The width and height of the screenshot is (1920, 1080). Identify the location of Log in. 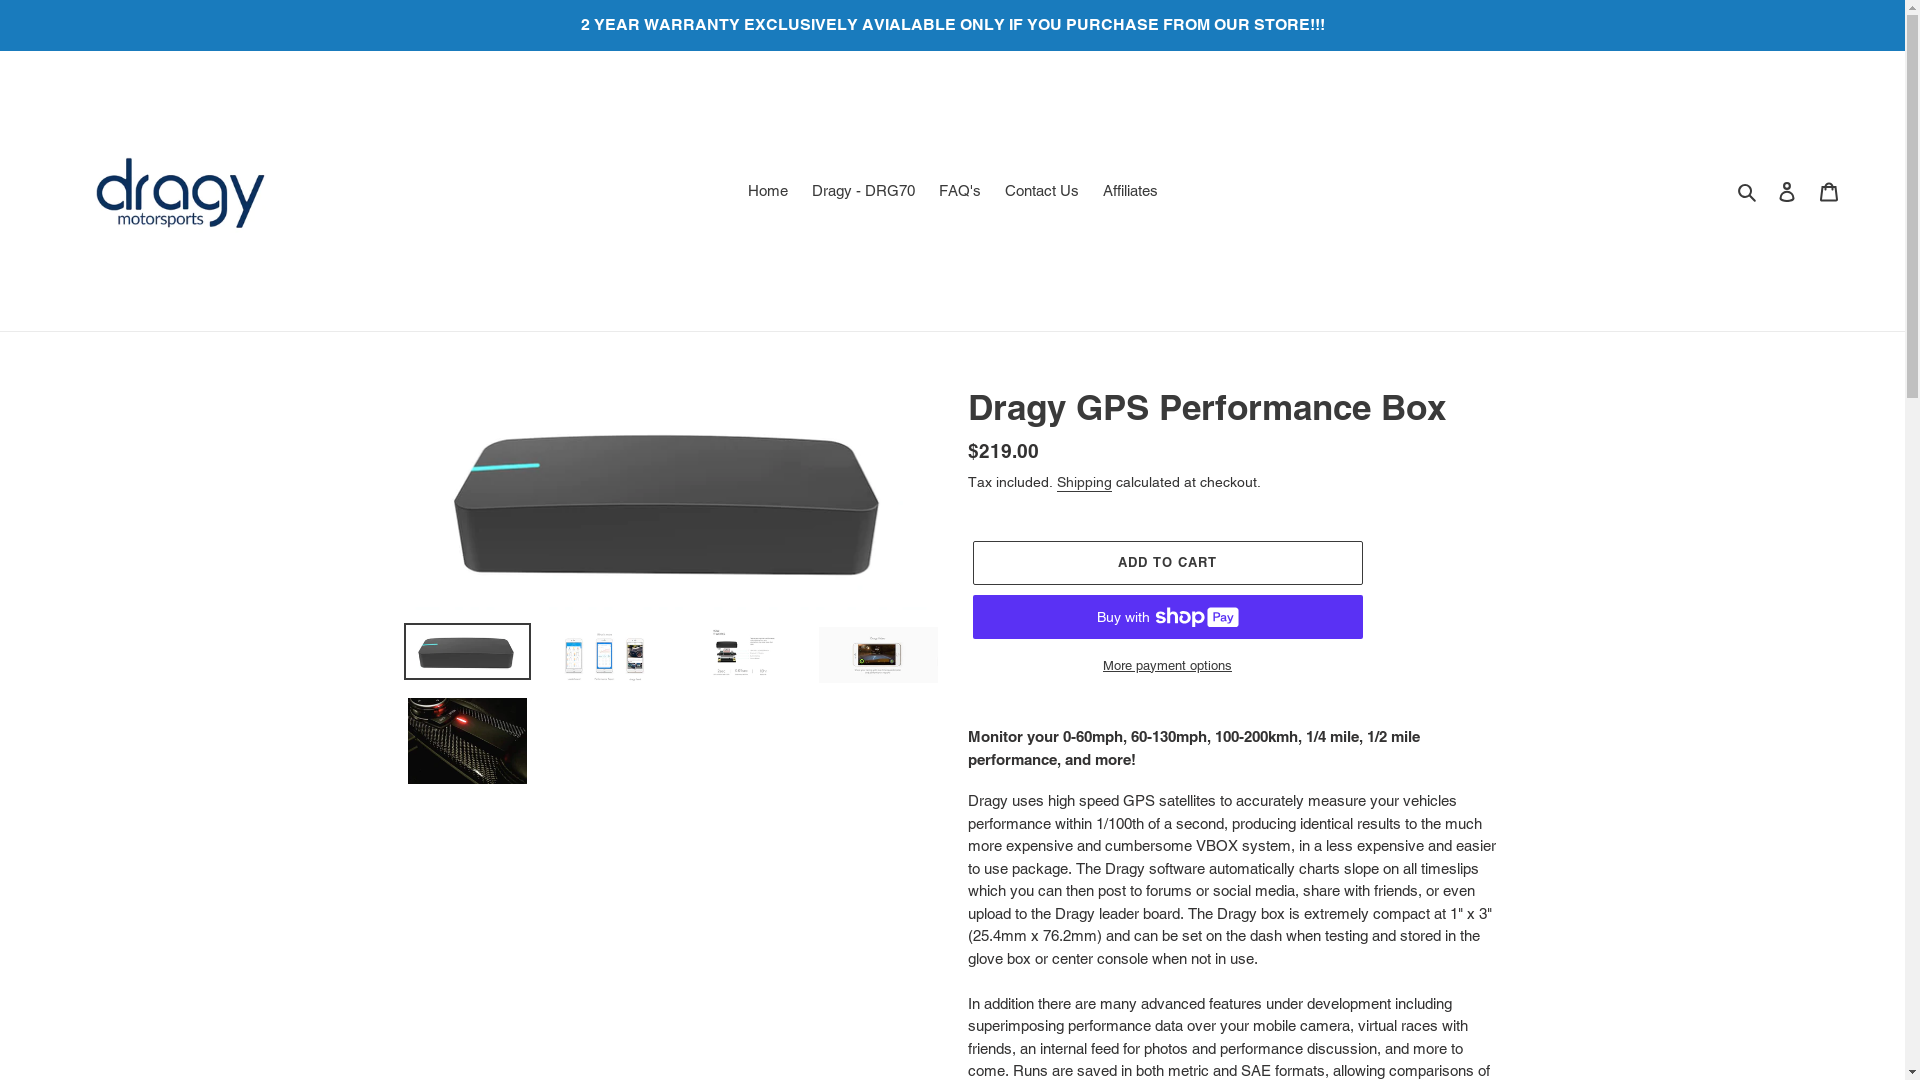
(1787, 192).